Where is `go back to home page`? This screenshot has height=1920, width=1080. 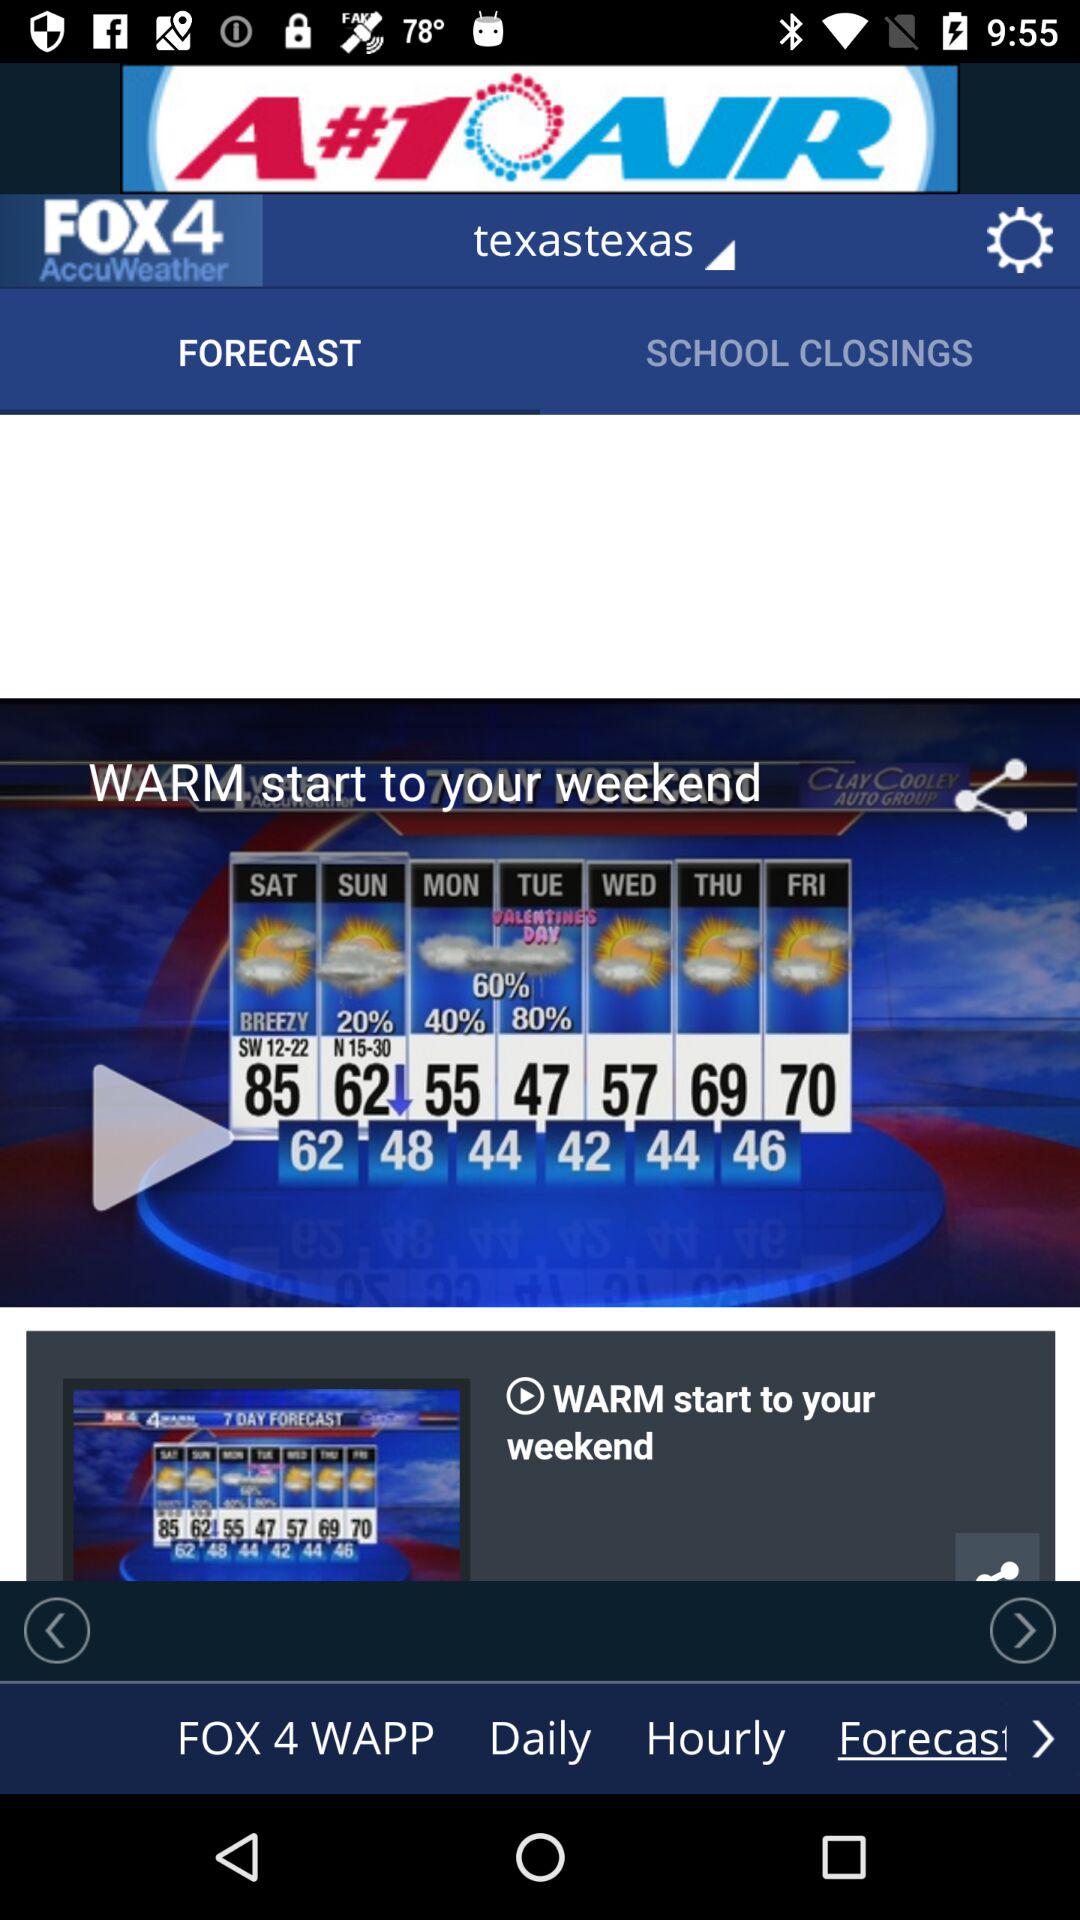 go back to home page is located at coordinates (131, 240).